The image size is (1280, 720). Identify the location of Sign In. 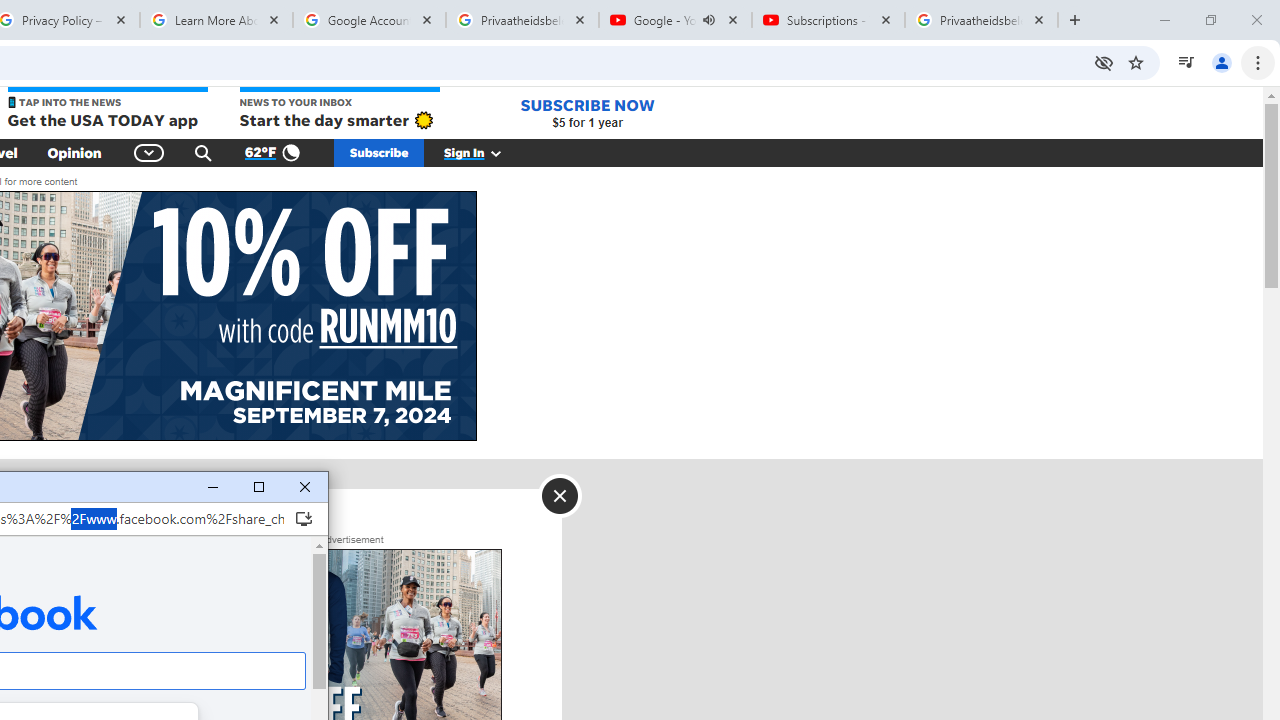
(483, 152).